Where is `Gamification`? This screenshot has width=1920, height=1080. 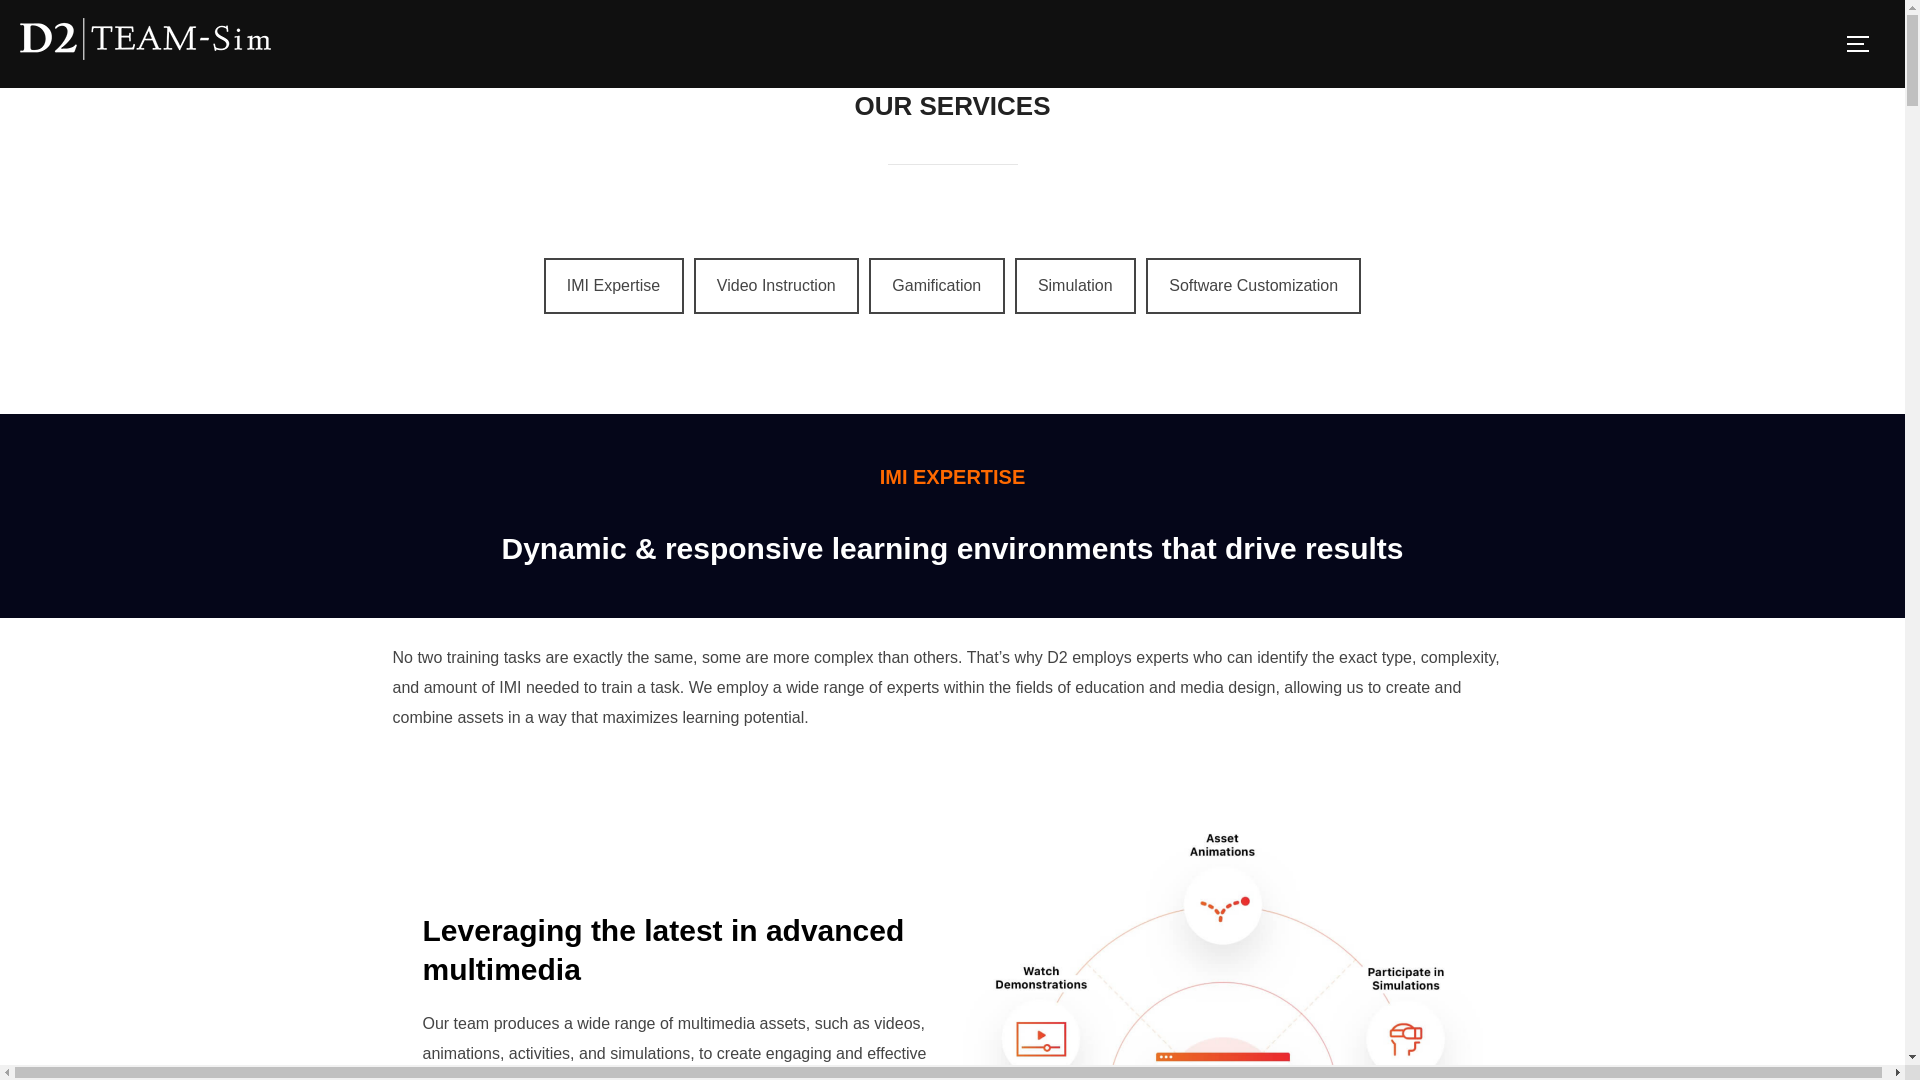 Gamification is located at coordinates (936, 286).